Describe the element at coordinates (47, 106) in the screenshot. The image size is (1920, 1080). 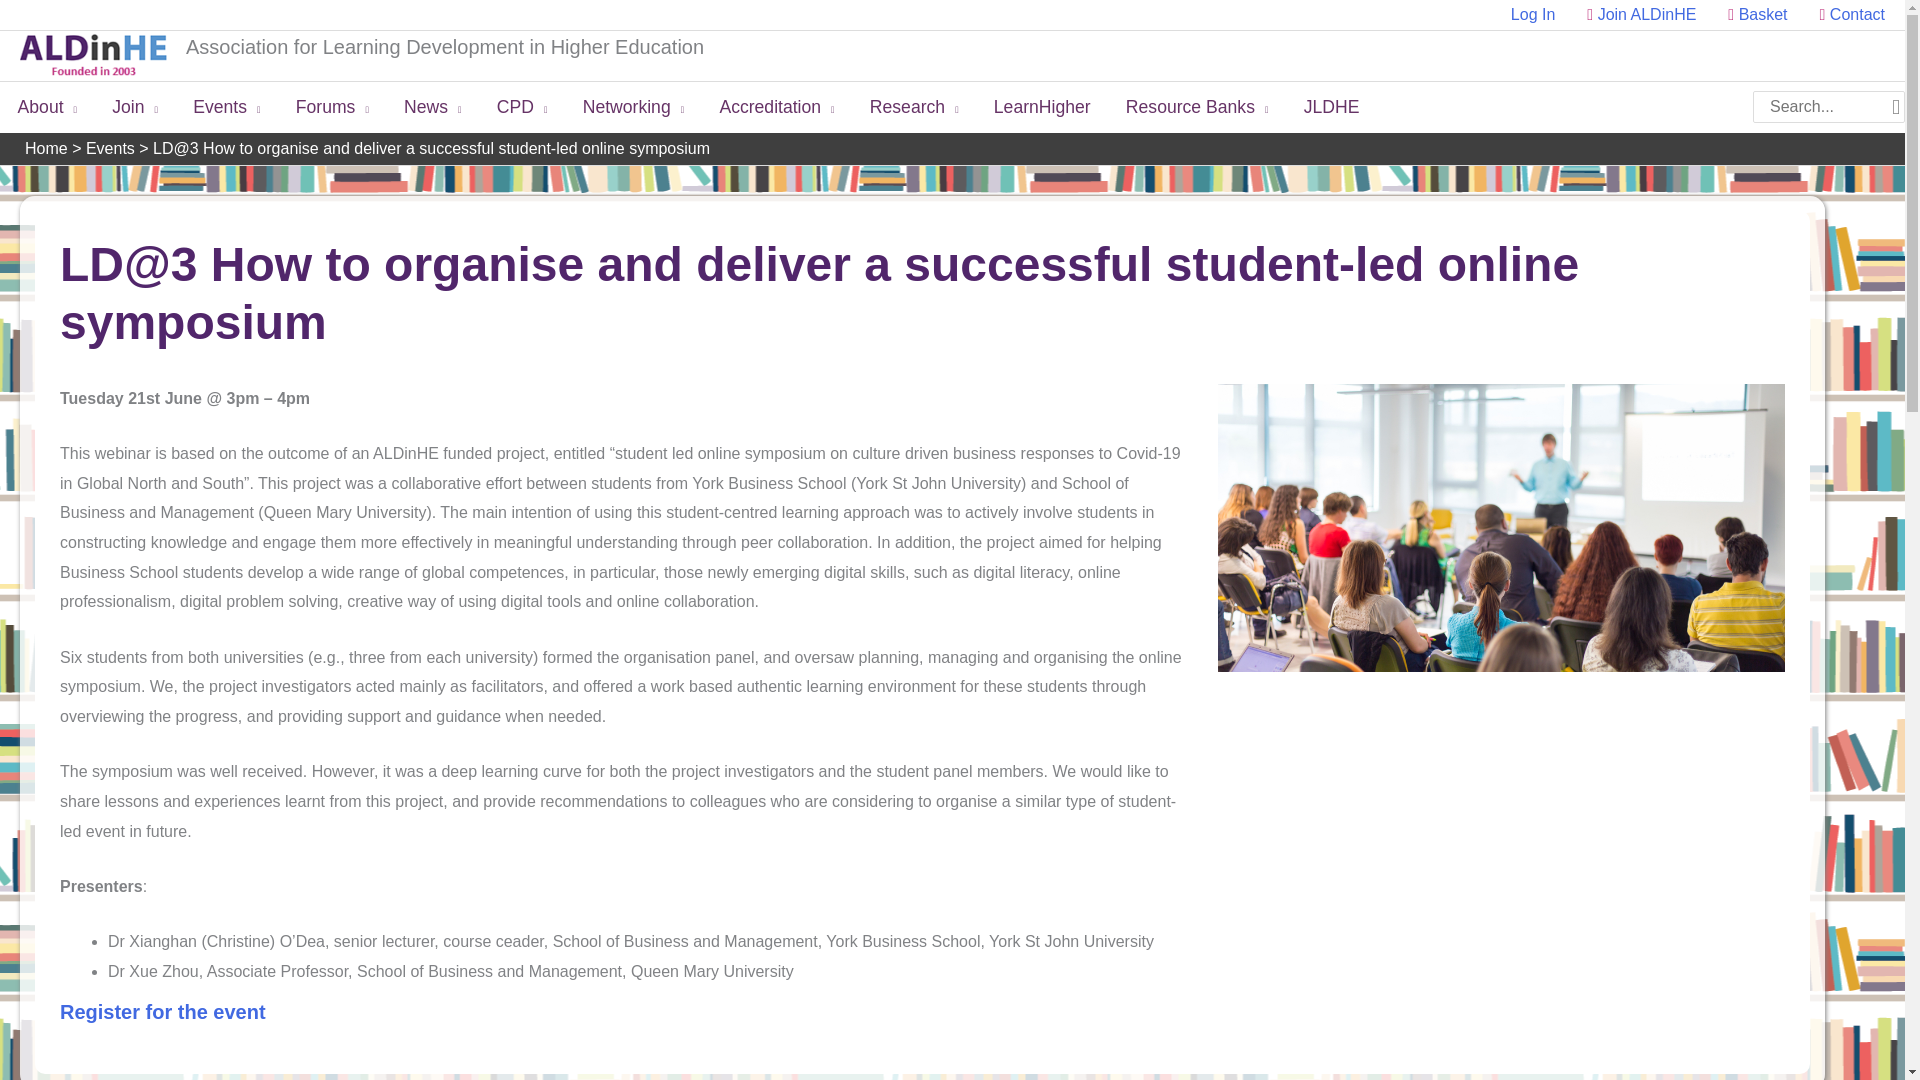
I see `About` at that location.